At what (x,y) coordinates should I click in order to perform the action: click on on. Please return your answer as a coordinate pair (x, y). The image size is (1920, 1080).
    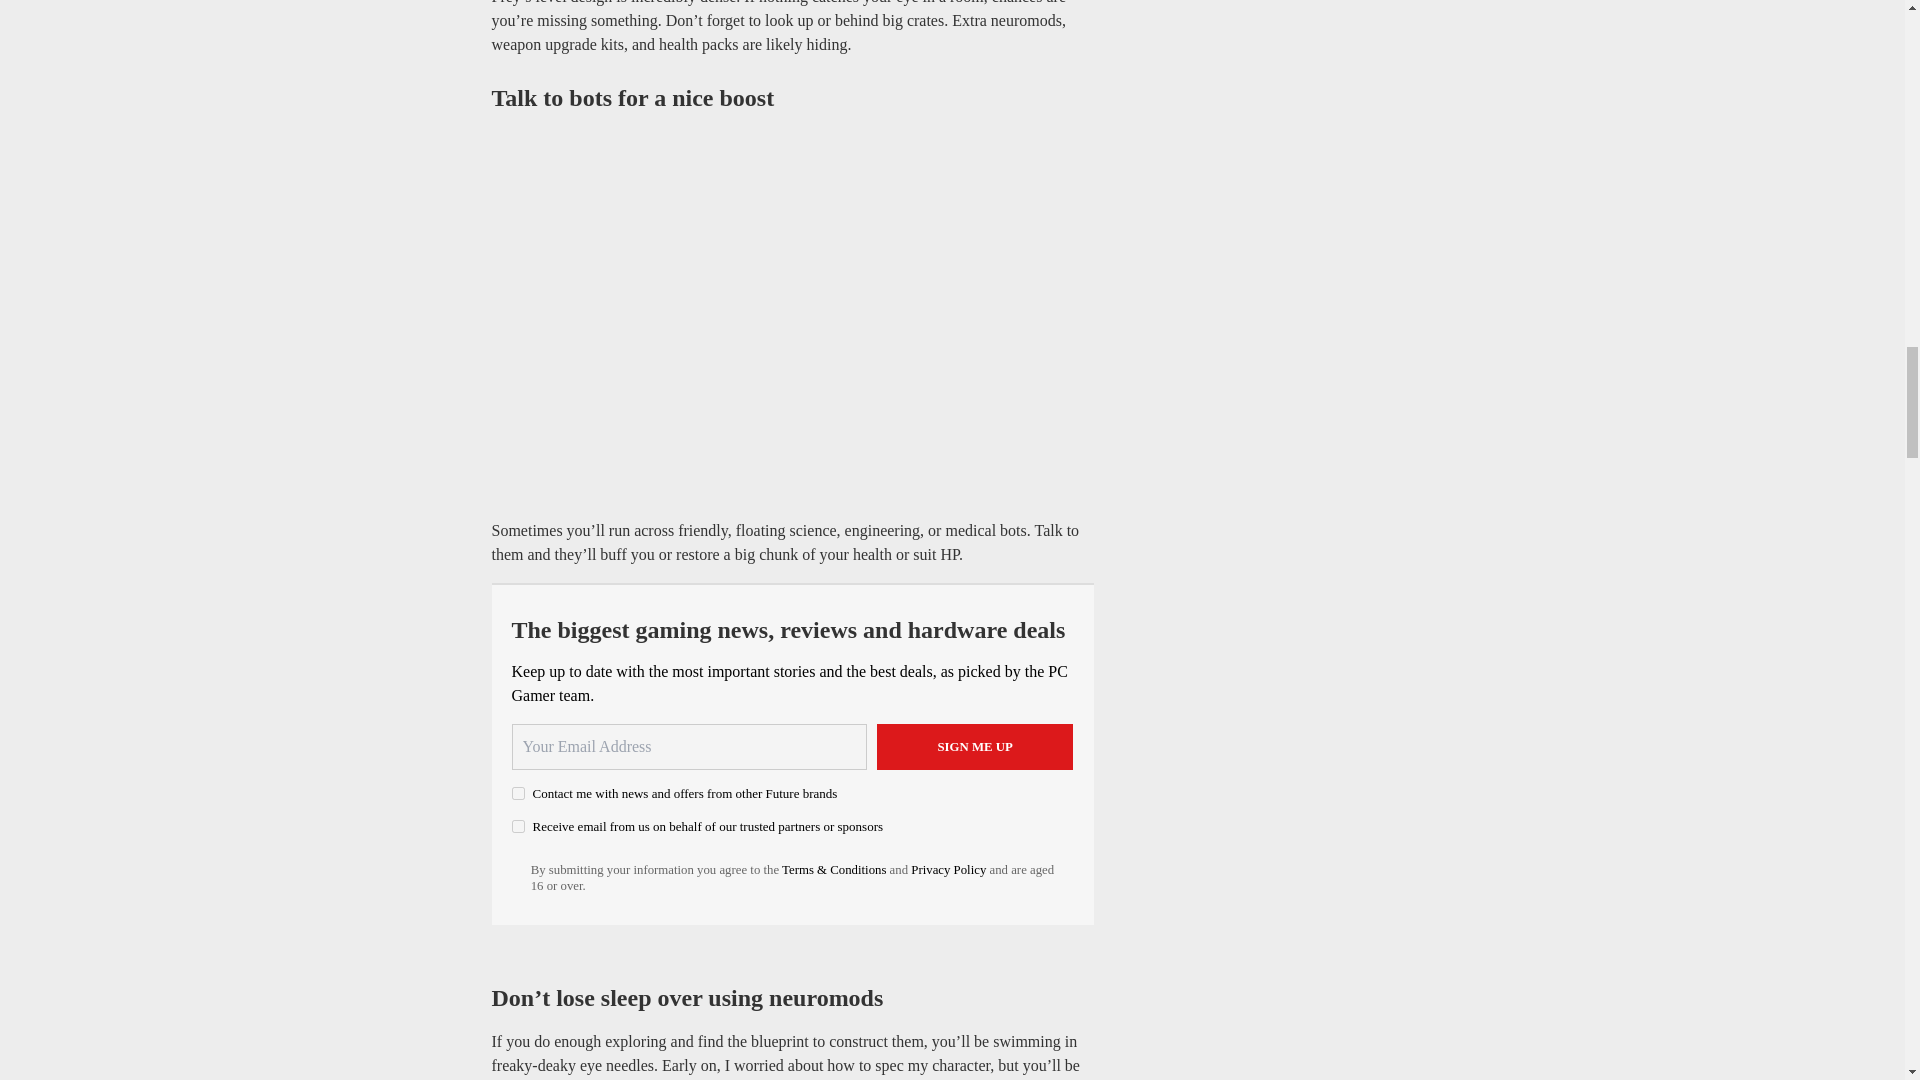
    Looking at the image, I should click on (518, 826).